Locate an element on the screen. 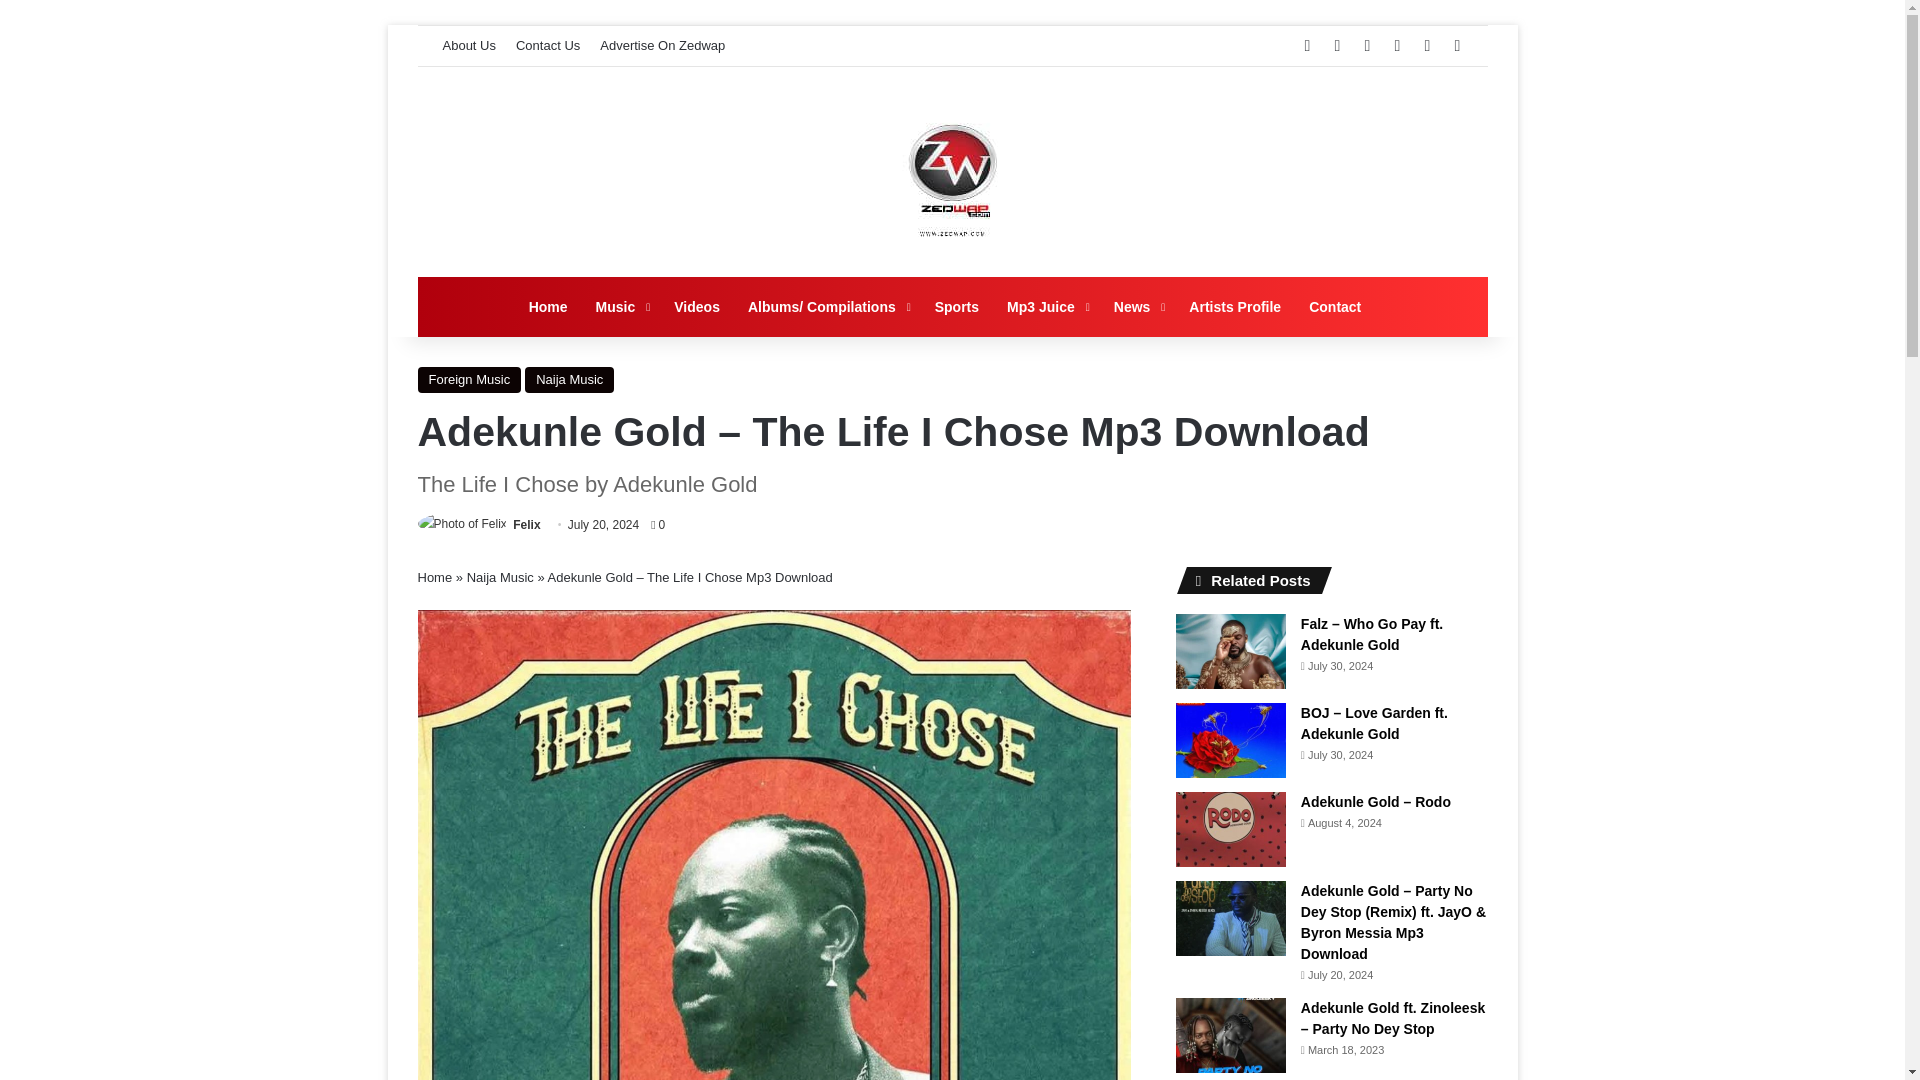  Home is located at coordinates (436, 578).